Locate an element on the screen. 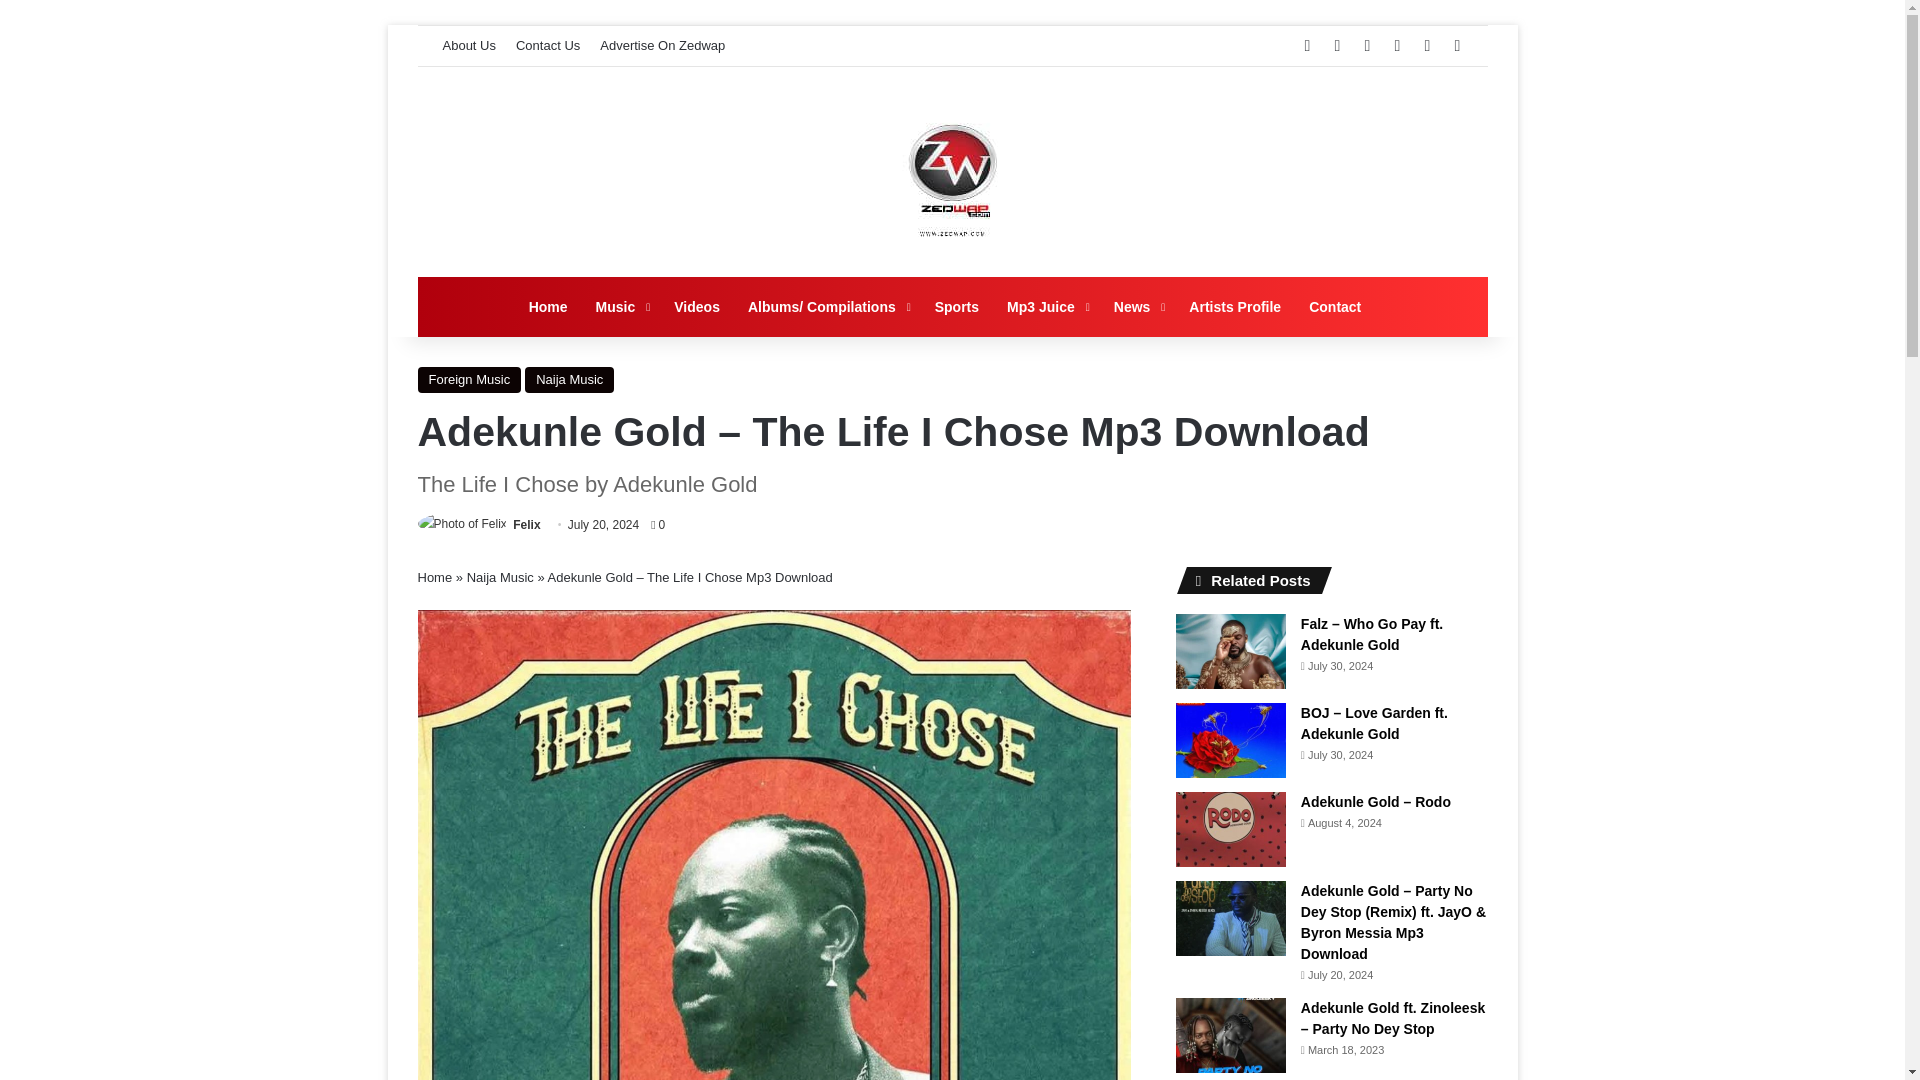  Home is located at coordinates (436, 578).